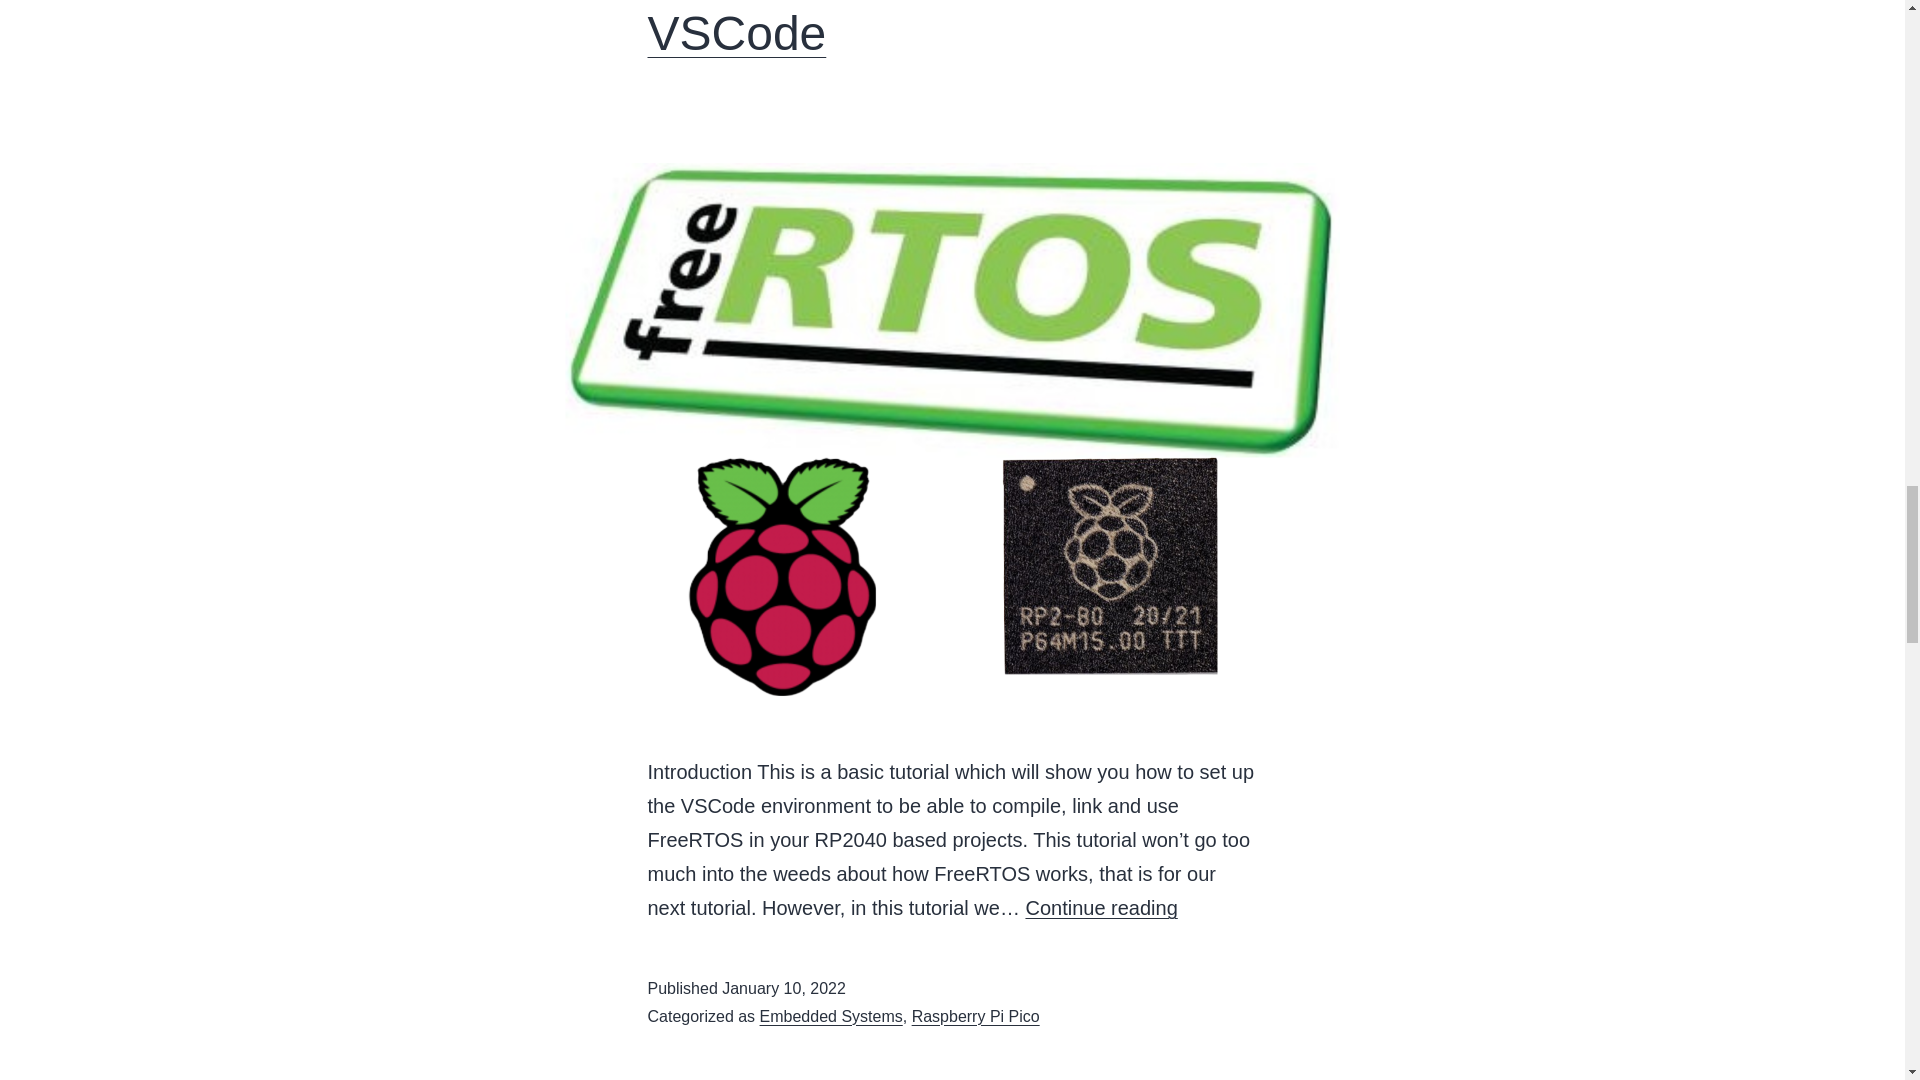  What do you see at coordinates (976, 1016) in the screenshot?
I see `Raspberry Pi Pico` at bounding box center [976, 1016].